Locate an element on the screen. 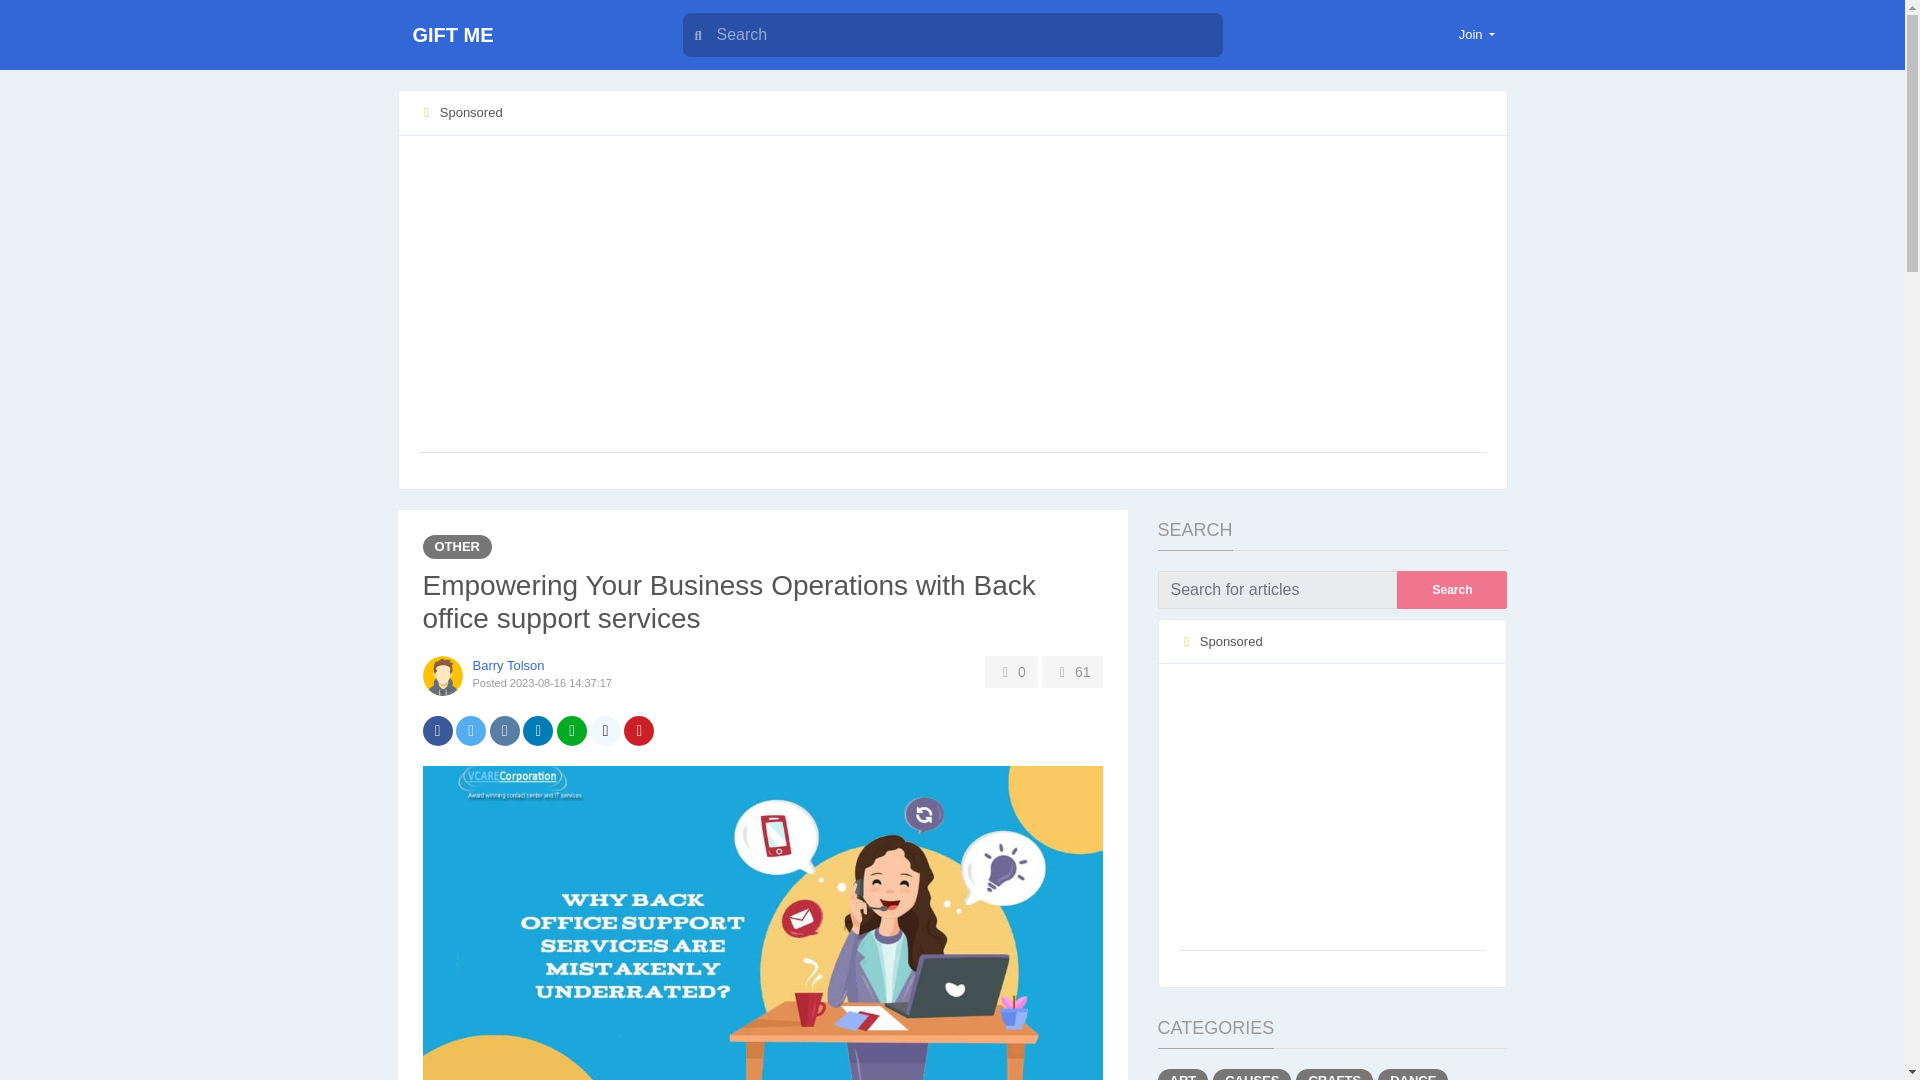  GIFT ME is located at coordinates (522, 35).